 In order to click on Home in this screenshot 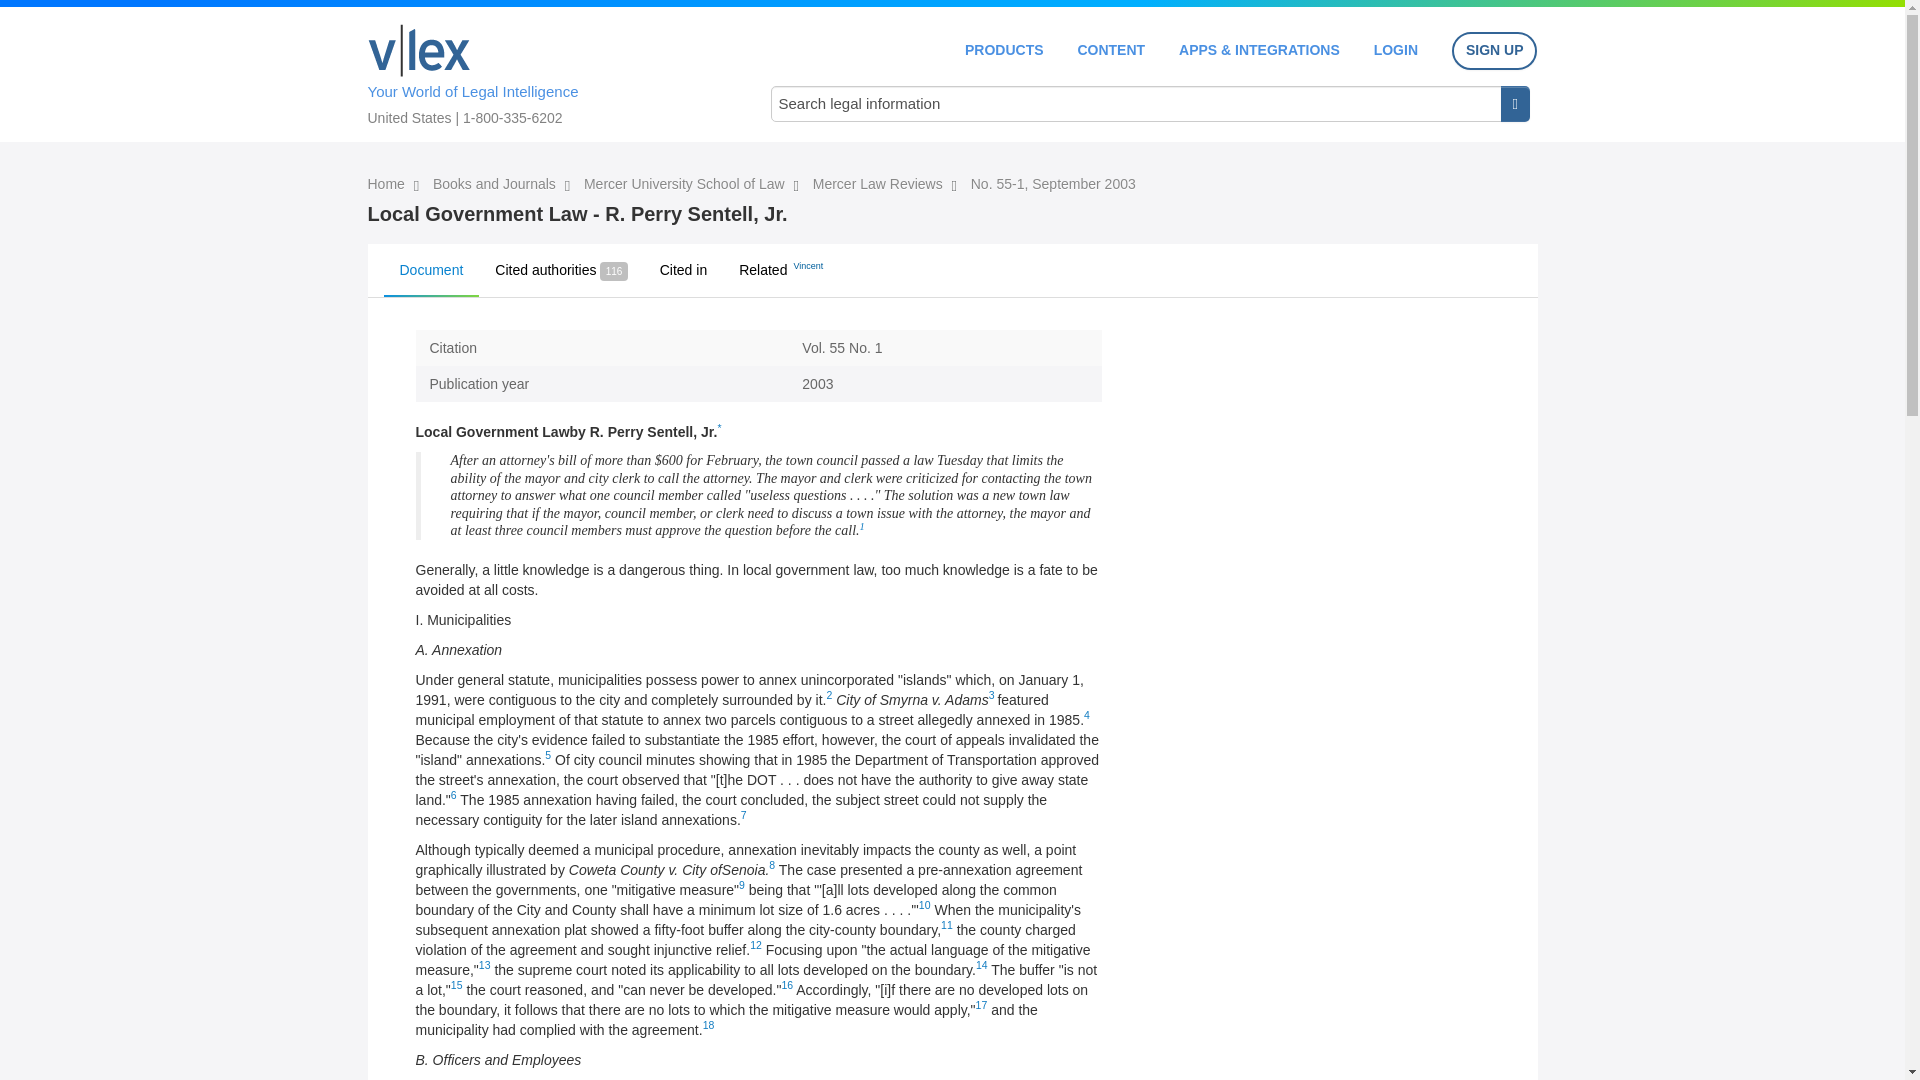, I will do `click(419, 50)`.